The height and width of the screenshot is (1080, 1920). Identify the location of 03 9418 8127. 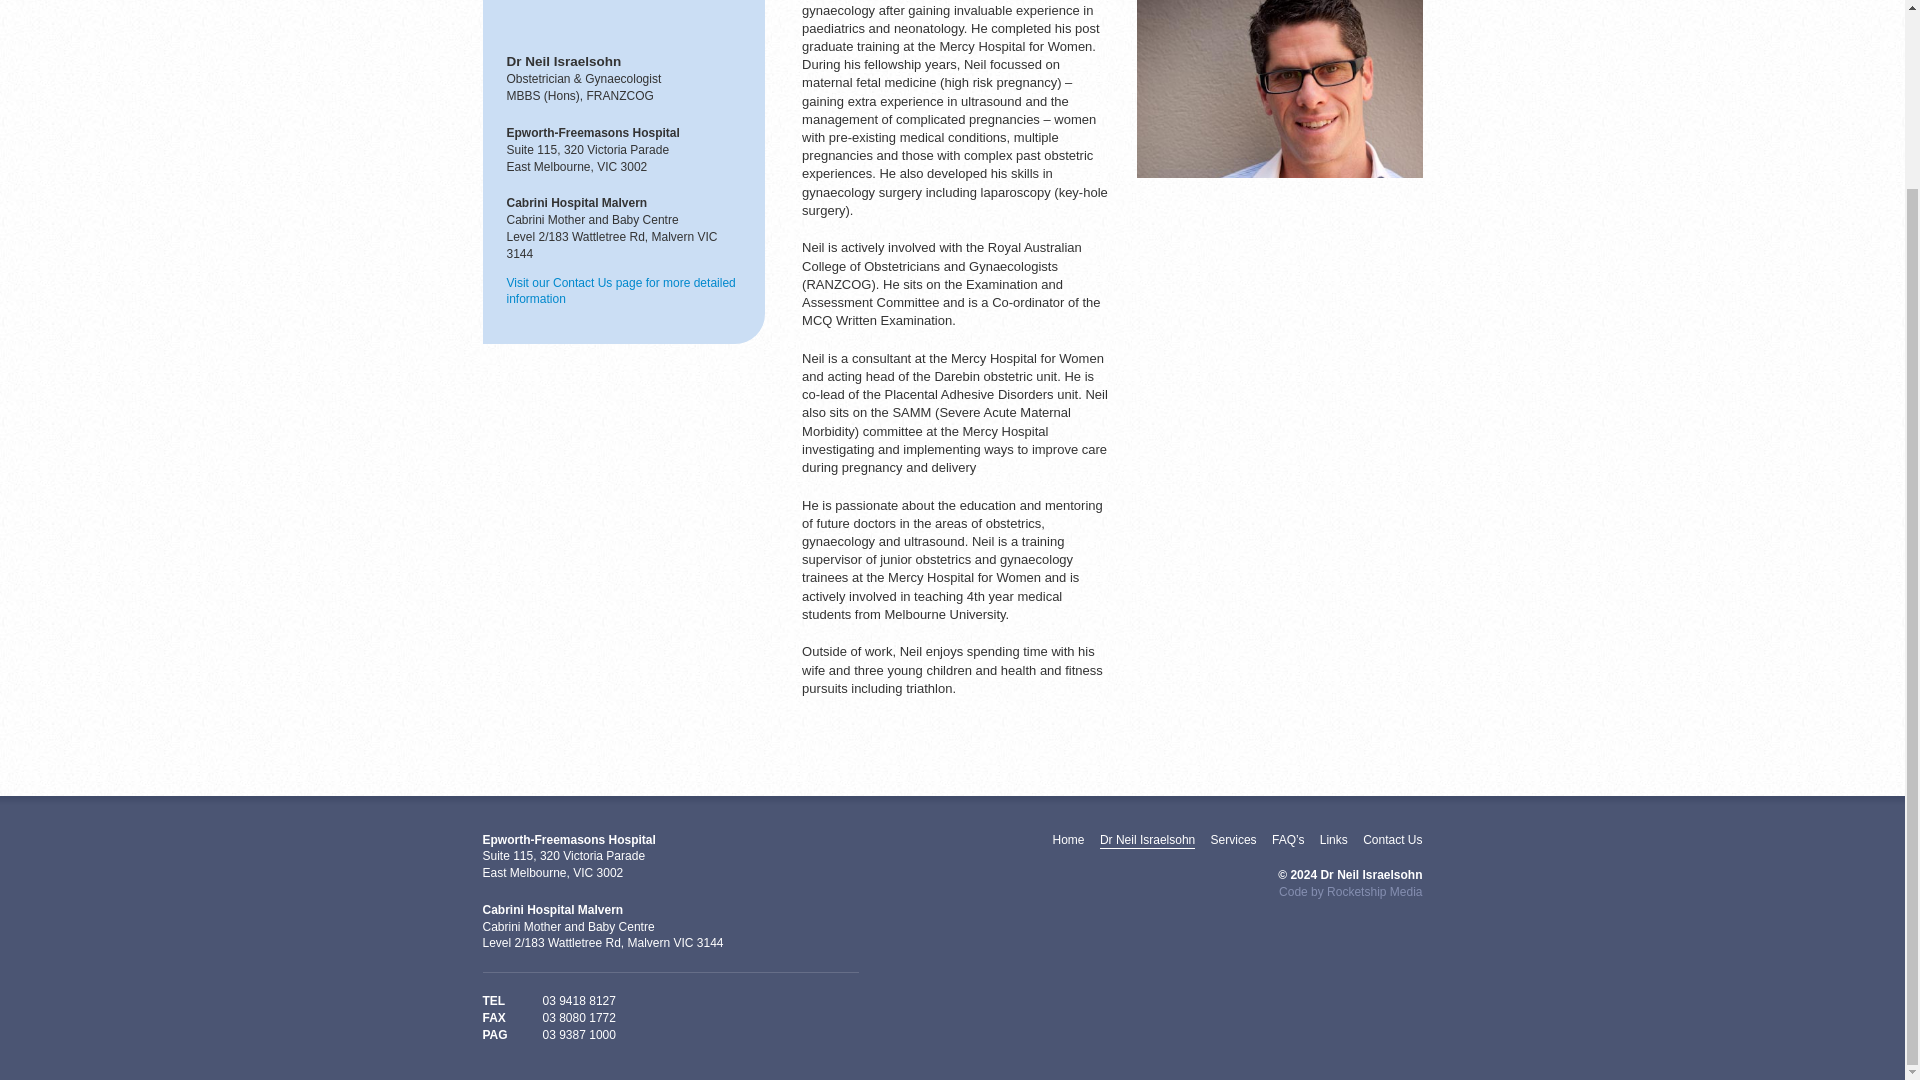
(578, 1000).